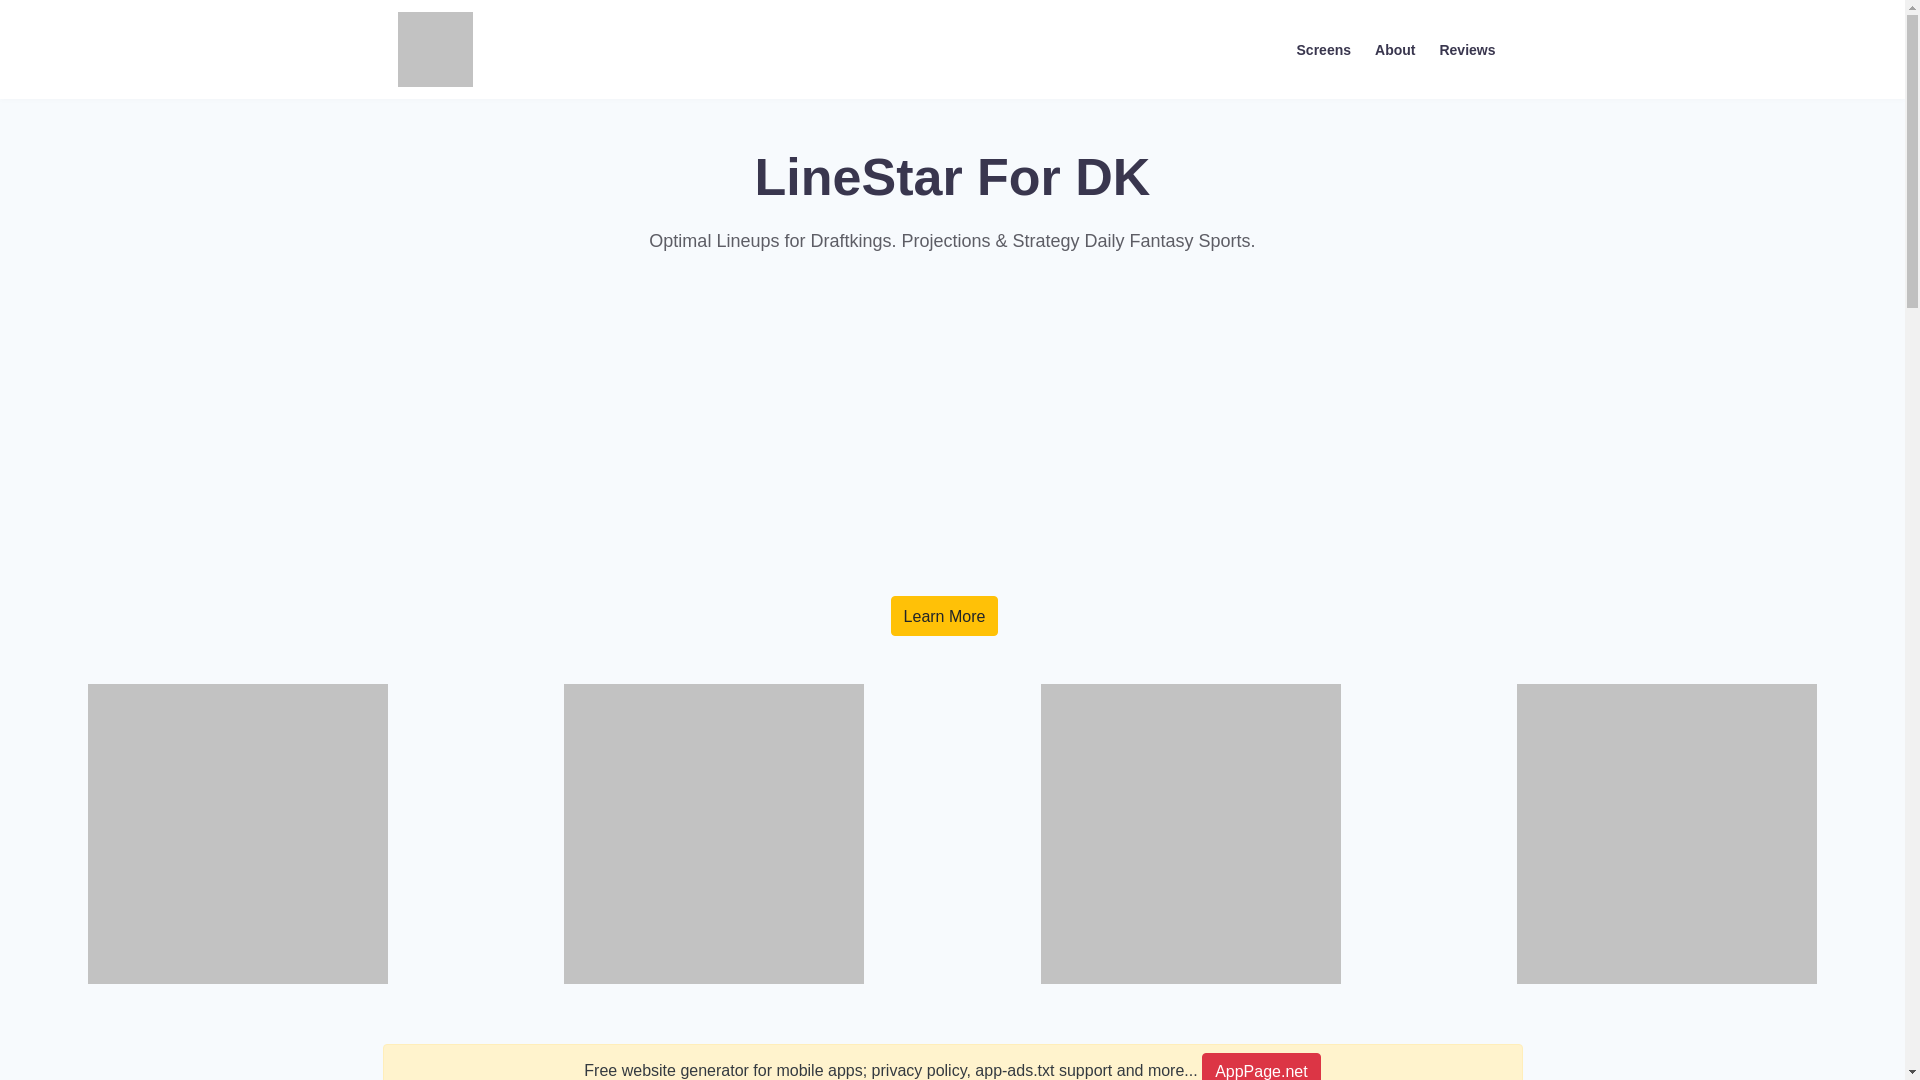  Describe the element at coordinates (1324, 48) in the screenshot. I see `Screens` at that location.